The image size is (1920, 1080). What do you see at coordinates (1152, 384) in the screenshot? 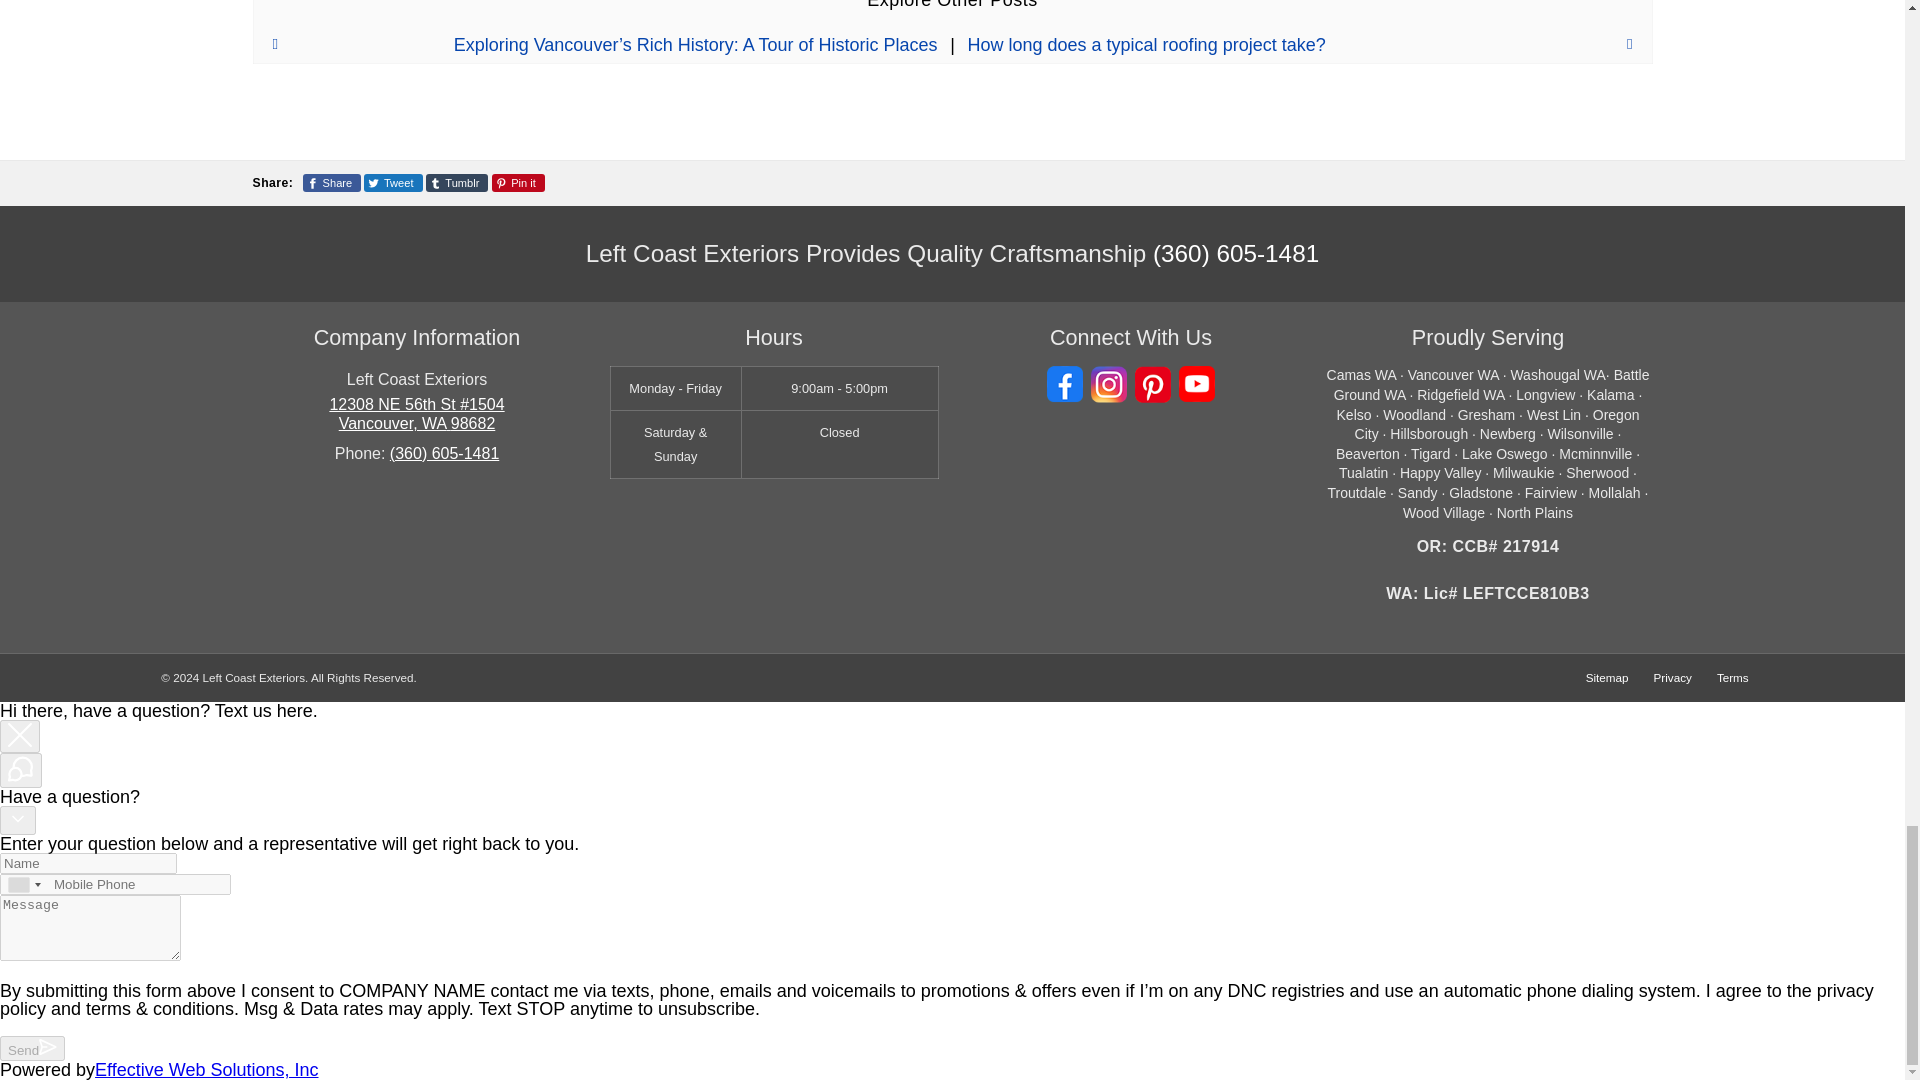
I see `Pinterest` at bounding box center [1152, 384].